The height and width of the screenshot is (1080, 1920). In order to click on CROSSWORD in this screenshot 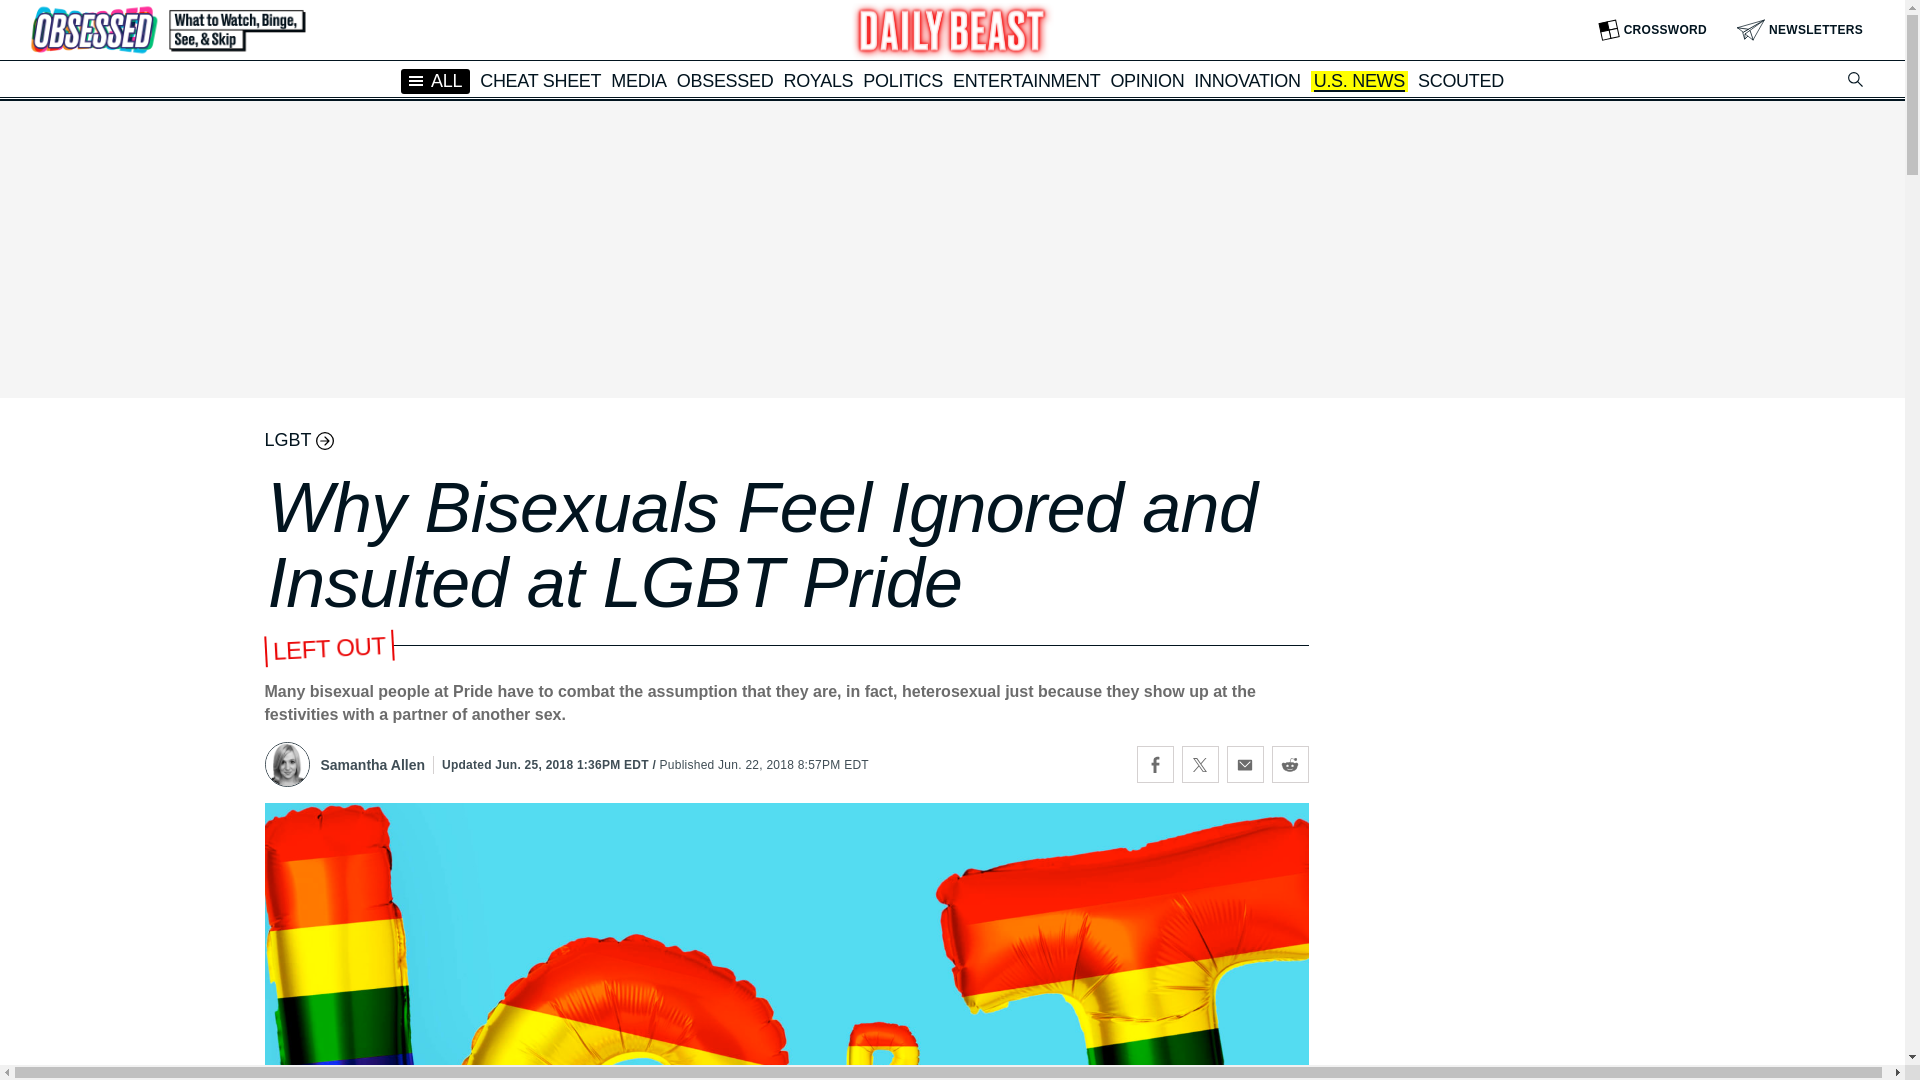, I will do `click(1652, 30)`.